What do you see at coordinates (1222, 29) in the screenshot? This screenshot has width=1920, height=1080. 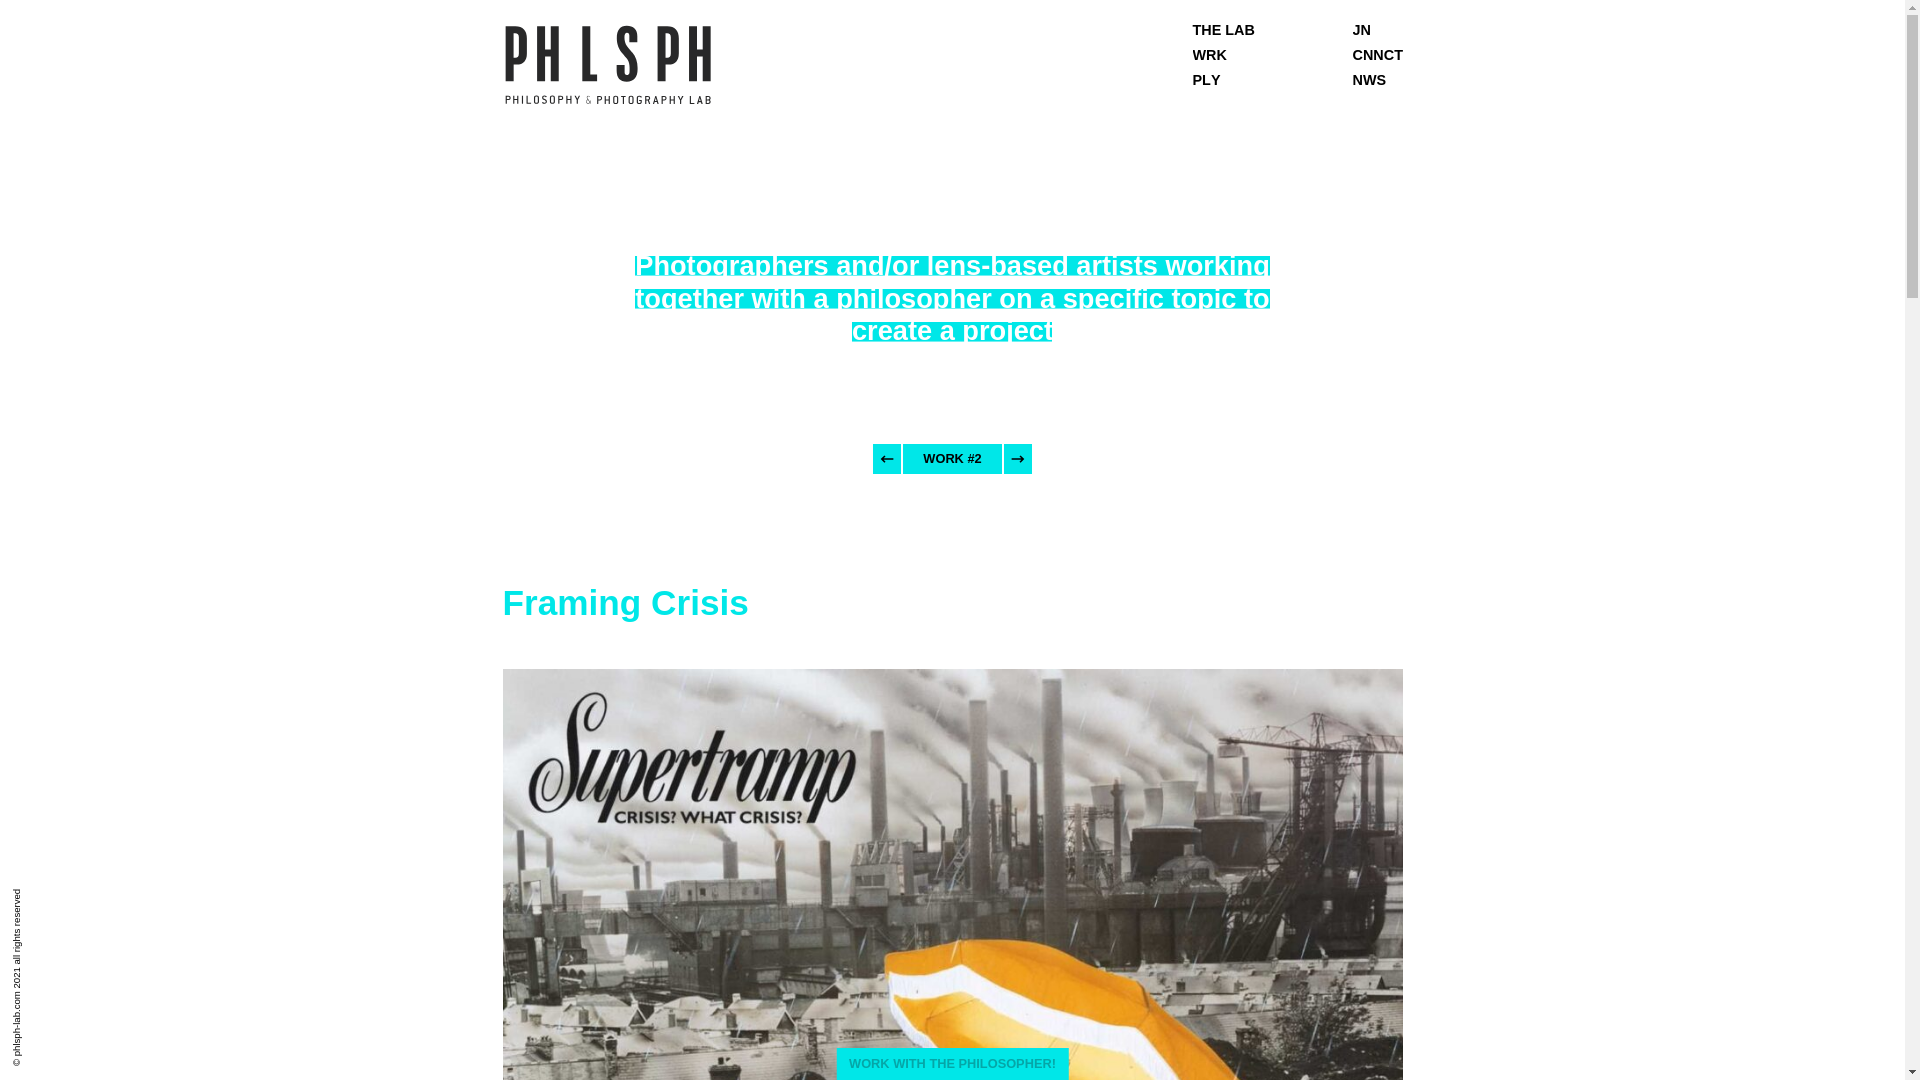 I see `THE LAB` at bounding box center [1222, 29].